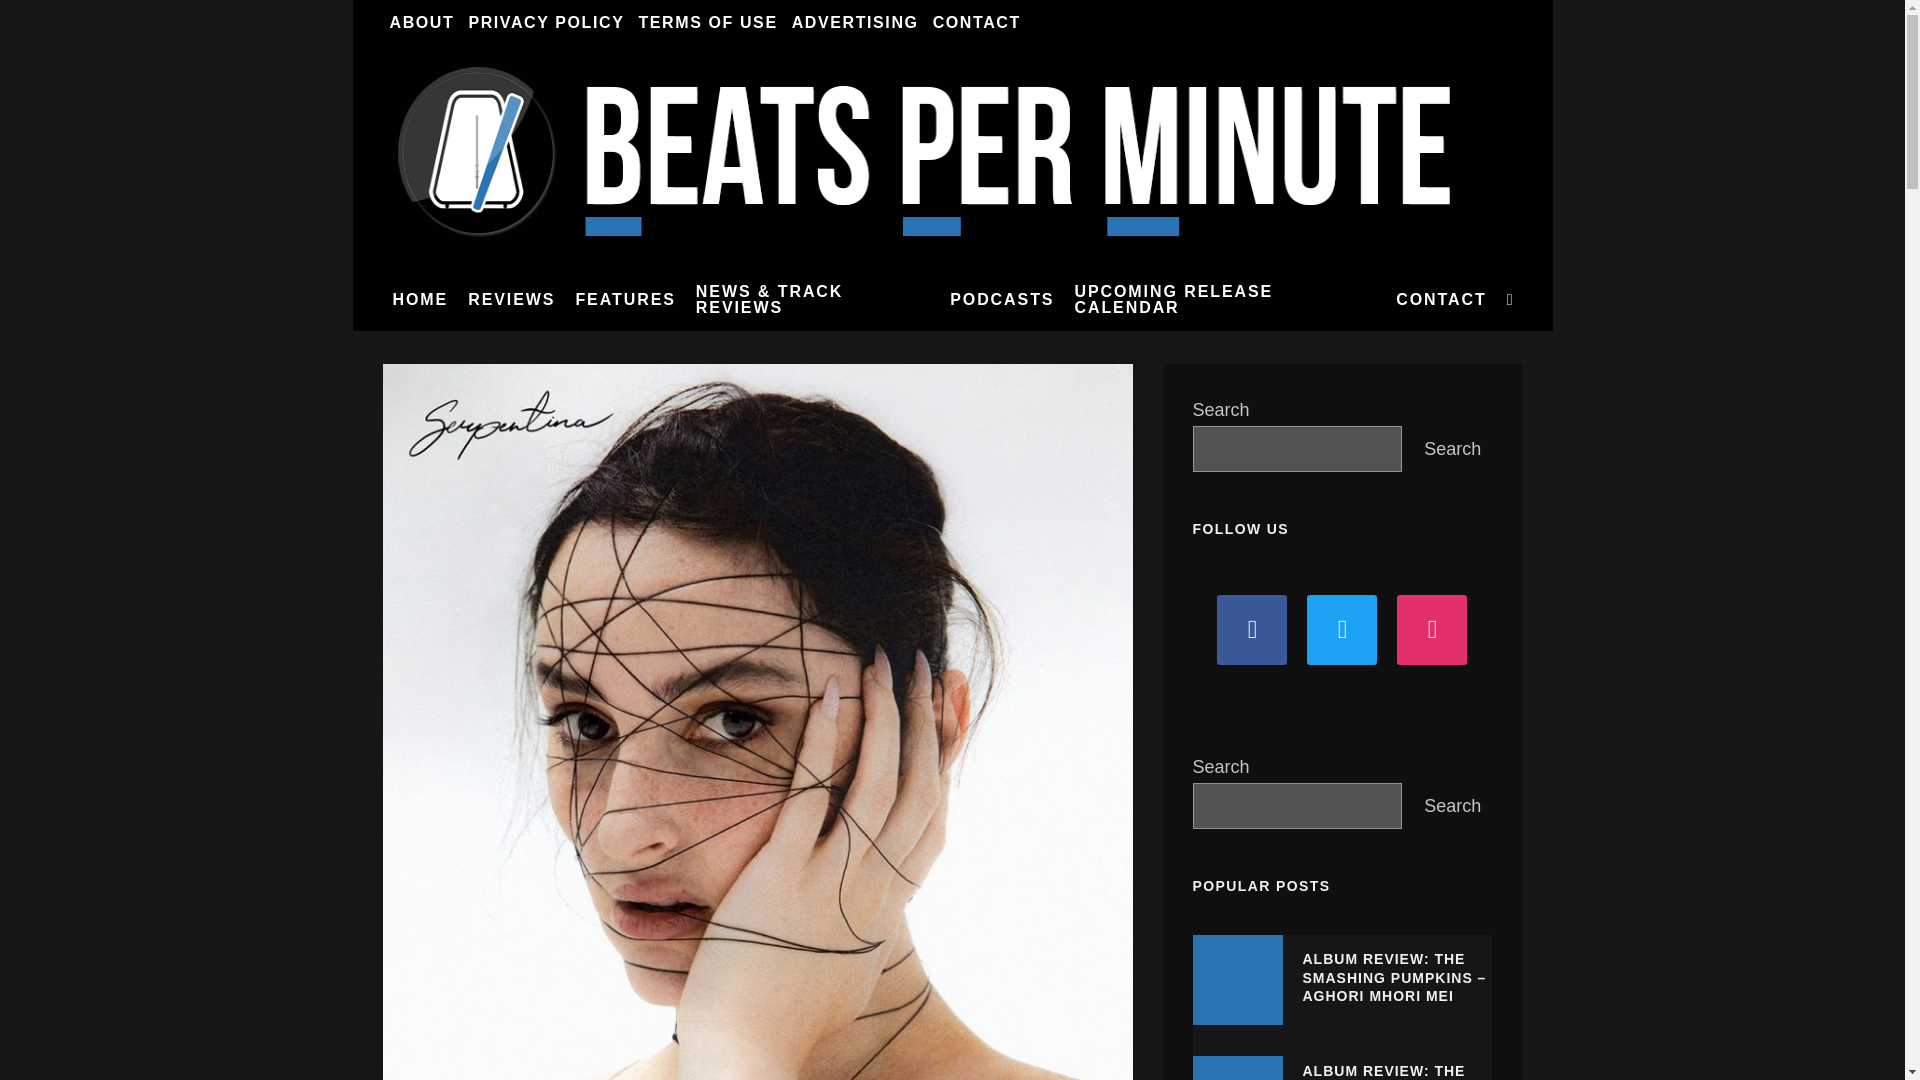  I want to click on PRIVACY POLICY, so click(546, 23).